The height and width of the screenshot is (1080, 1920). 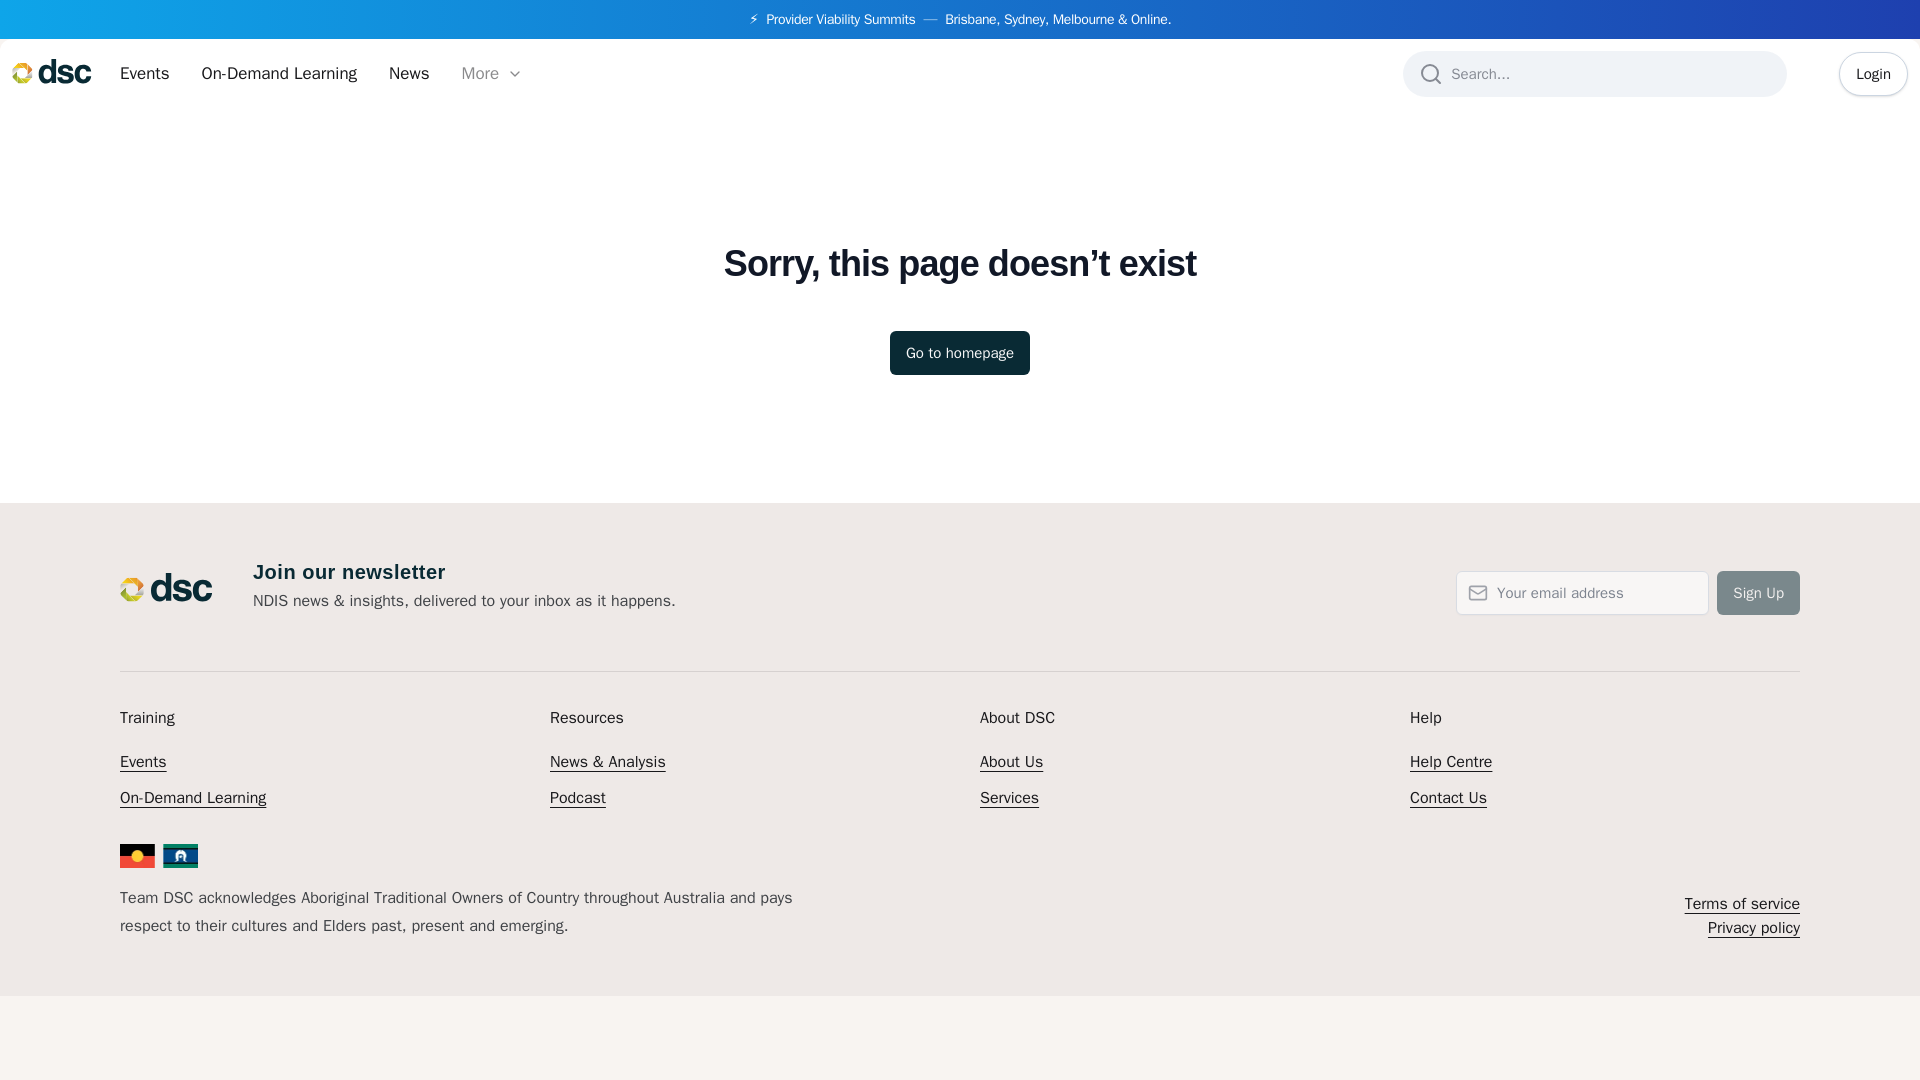 I want to click on Contact Us, so click(x=1448, y=798).